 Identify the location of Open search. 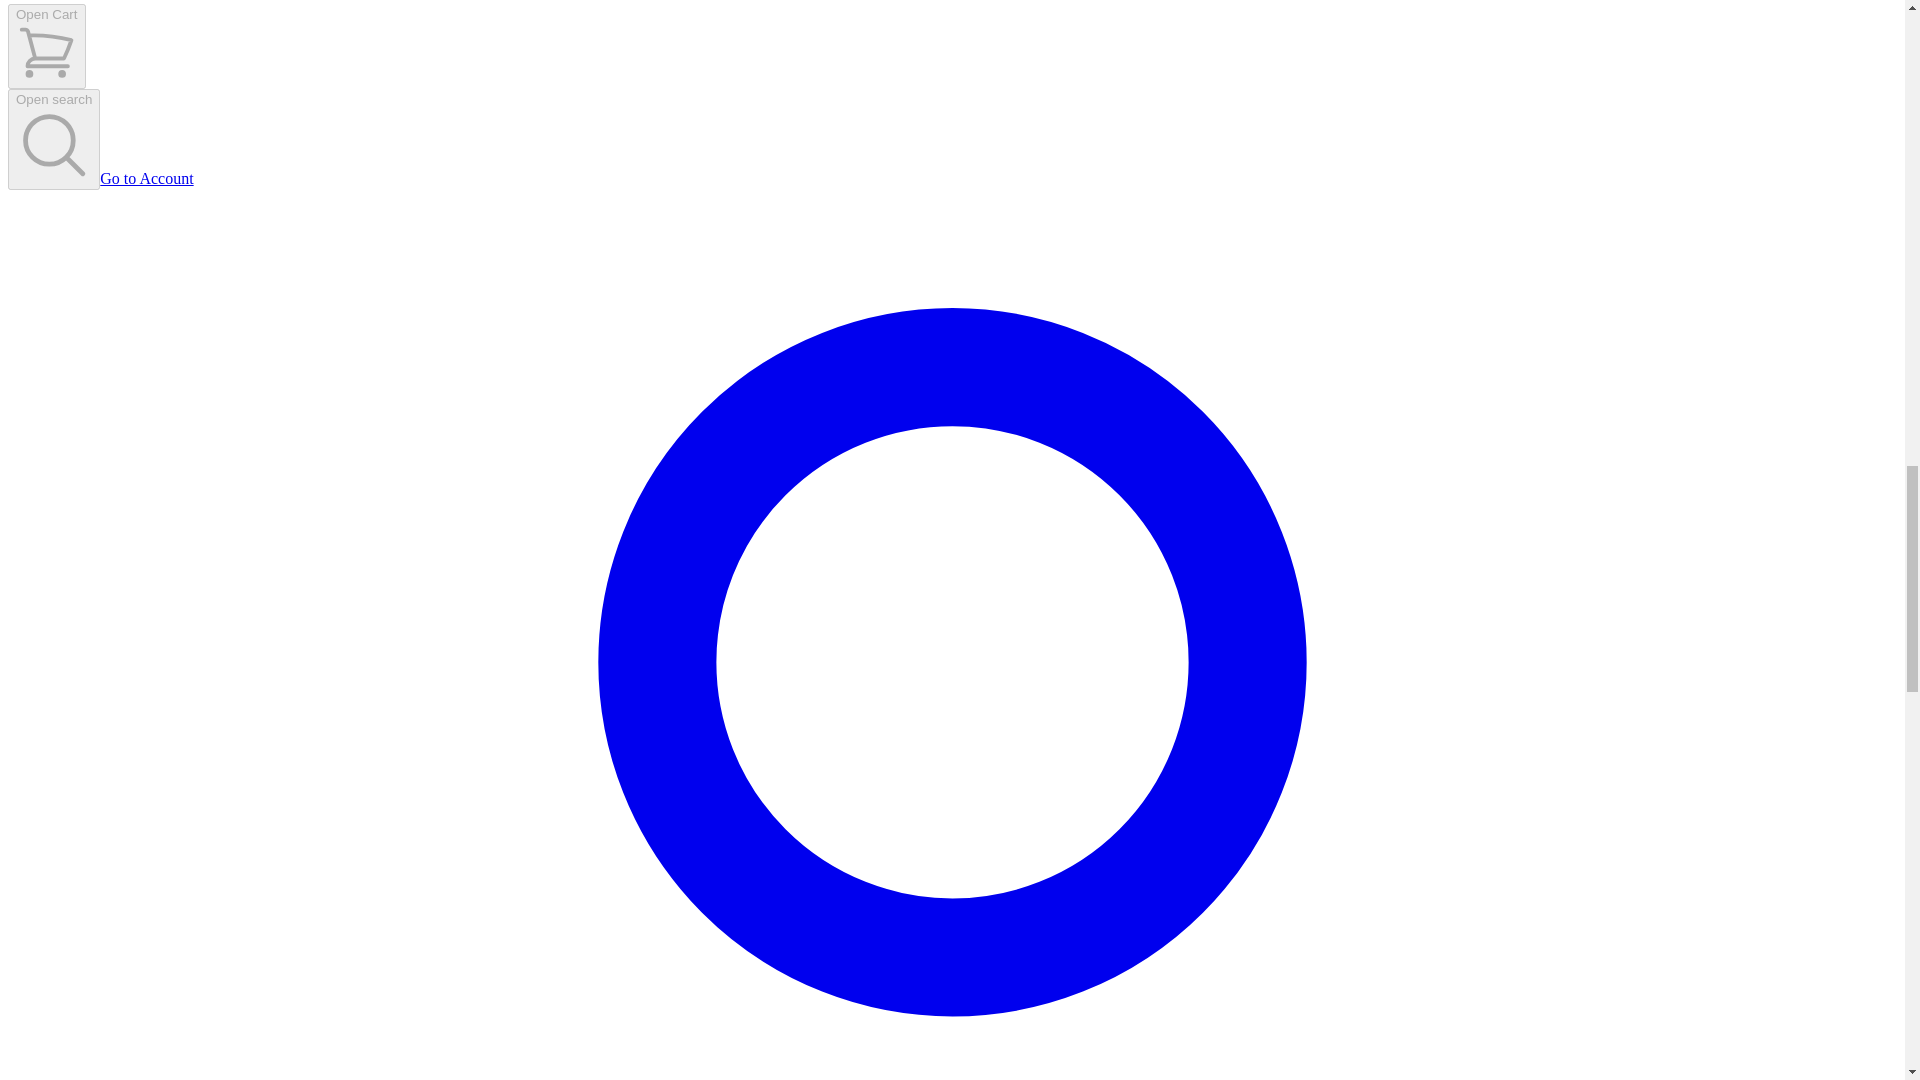
(53, 138).